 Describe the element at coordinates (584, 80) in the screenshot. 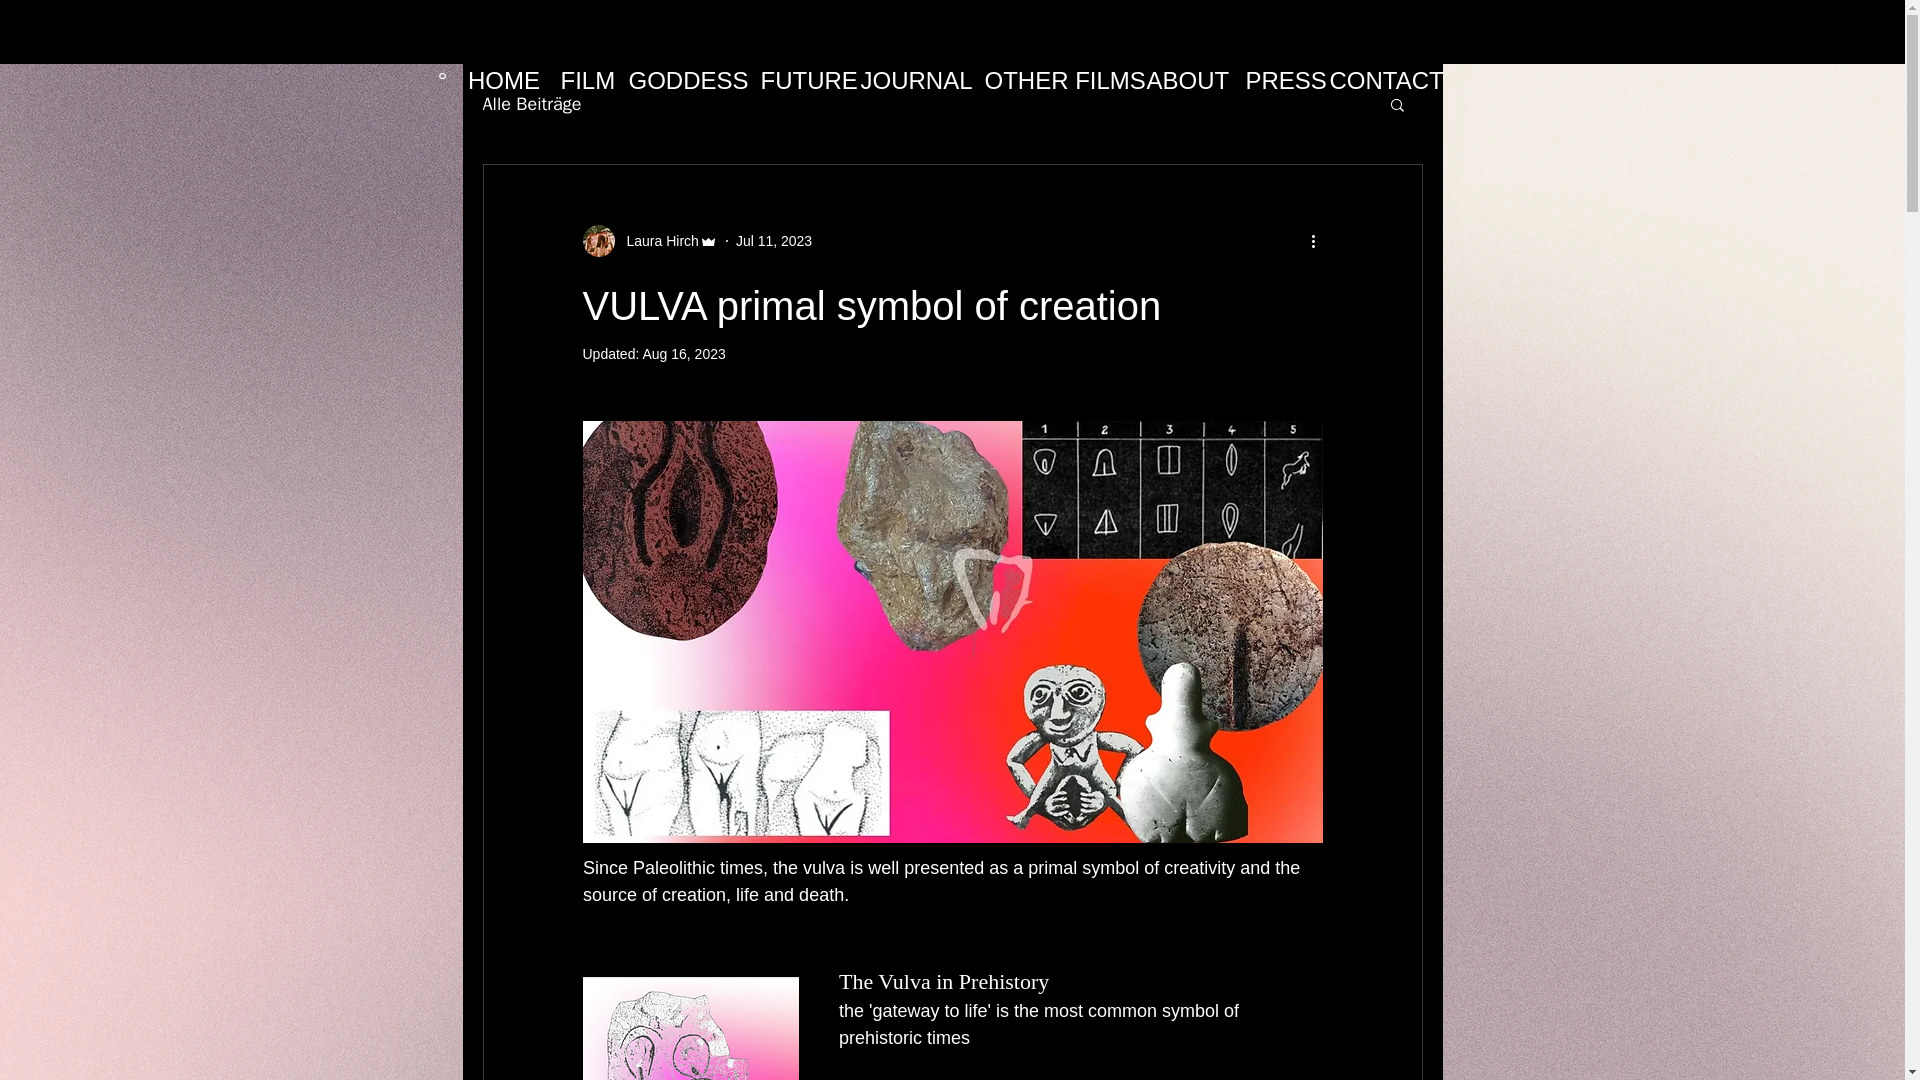

I see `FILM` at that location.